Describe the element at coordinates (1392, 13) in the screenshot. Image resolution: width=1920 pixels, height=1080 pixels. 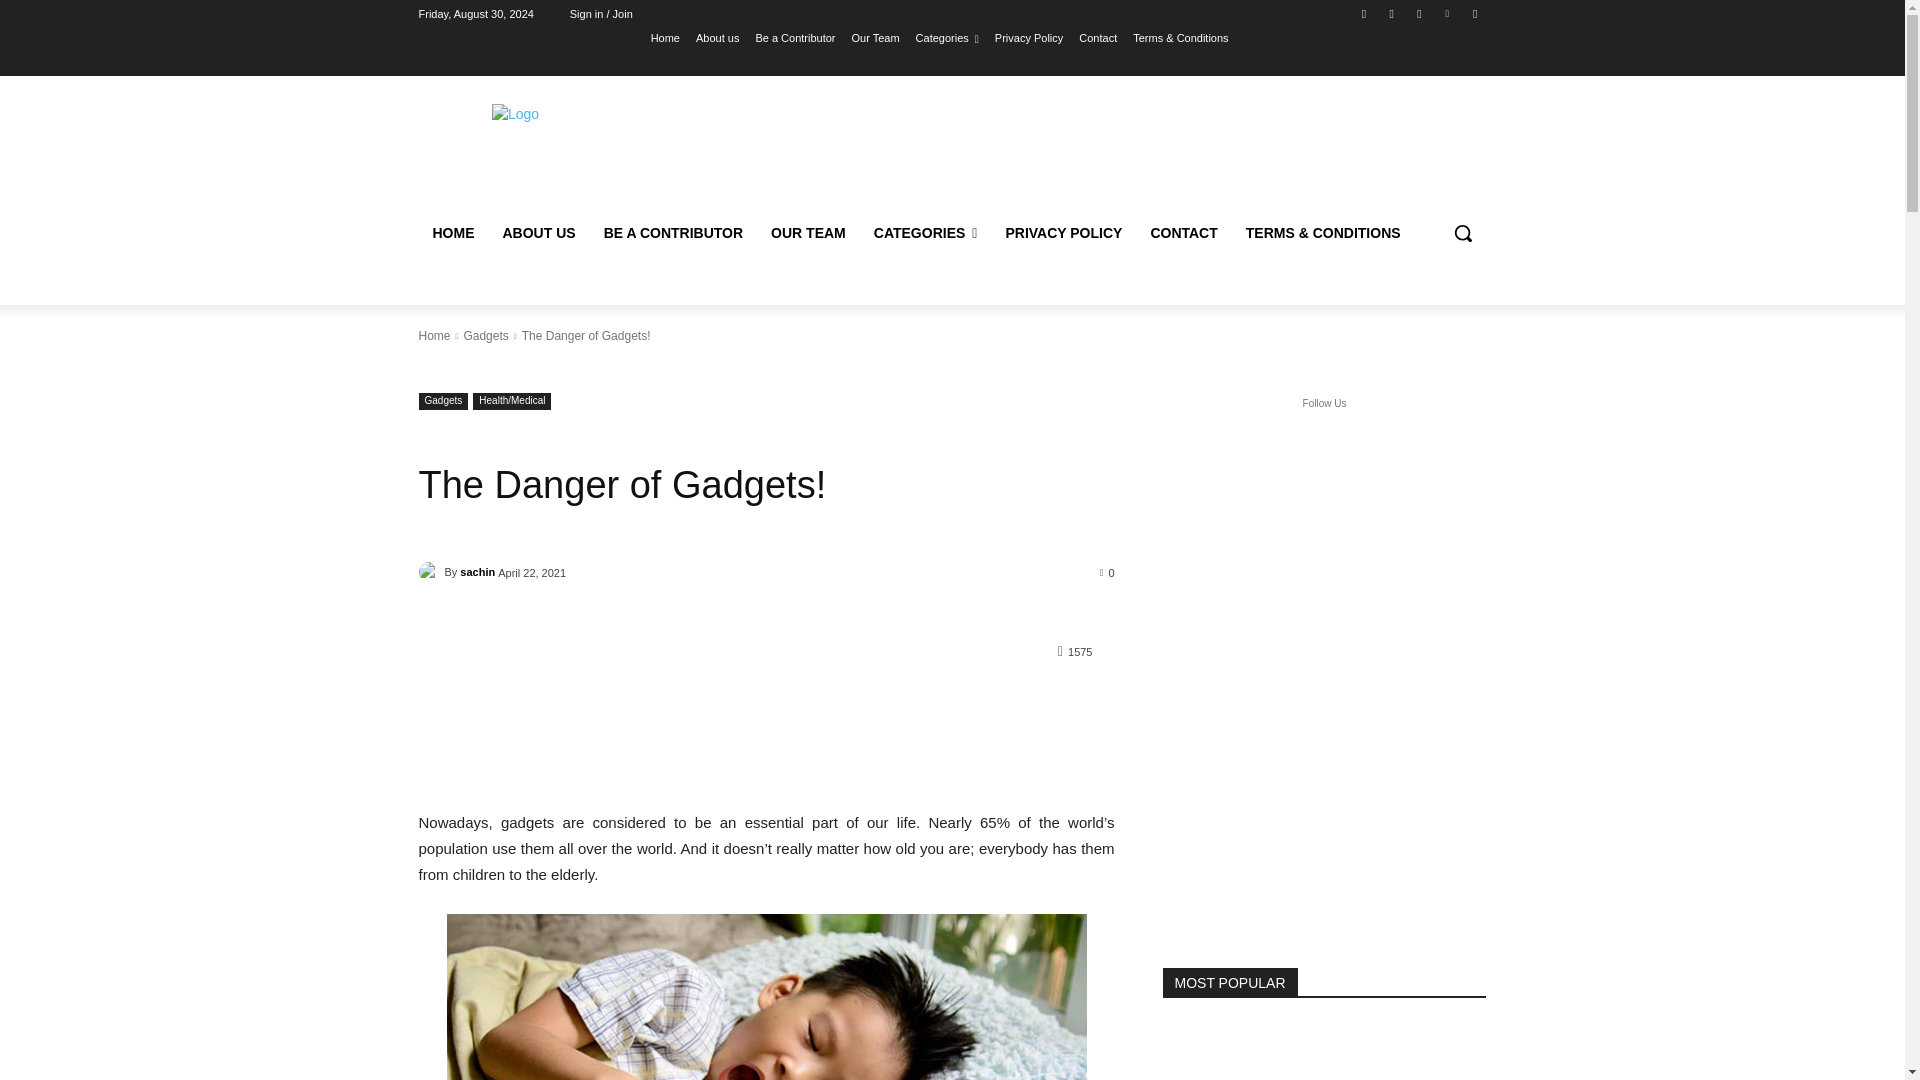
I see `Instagram` at that location.